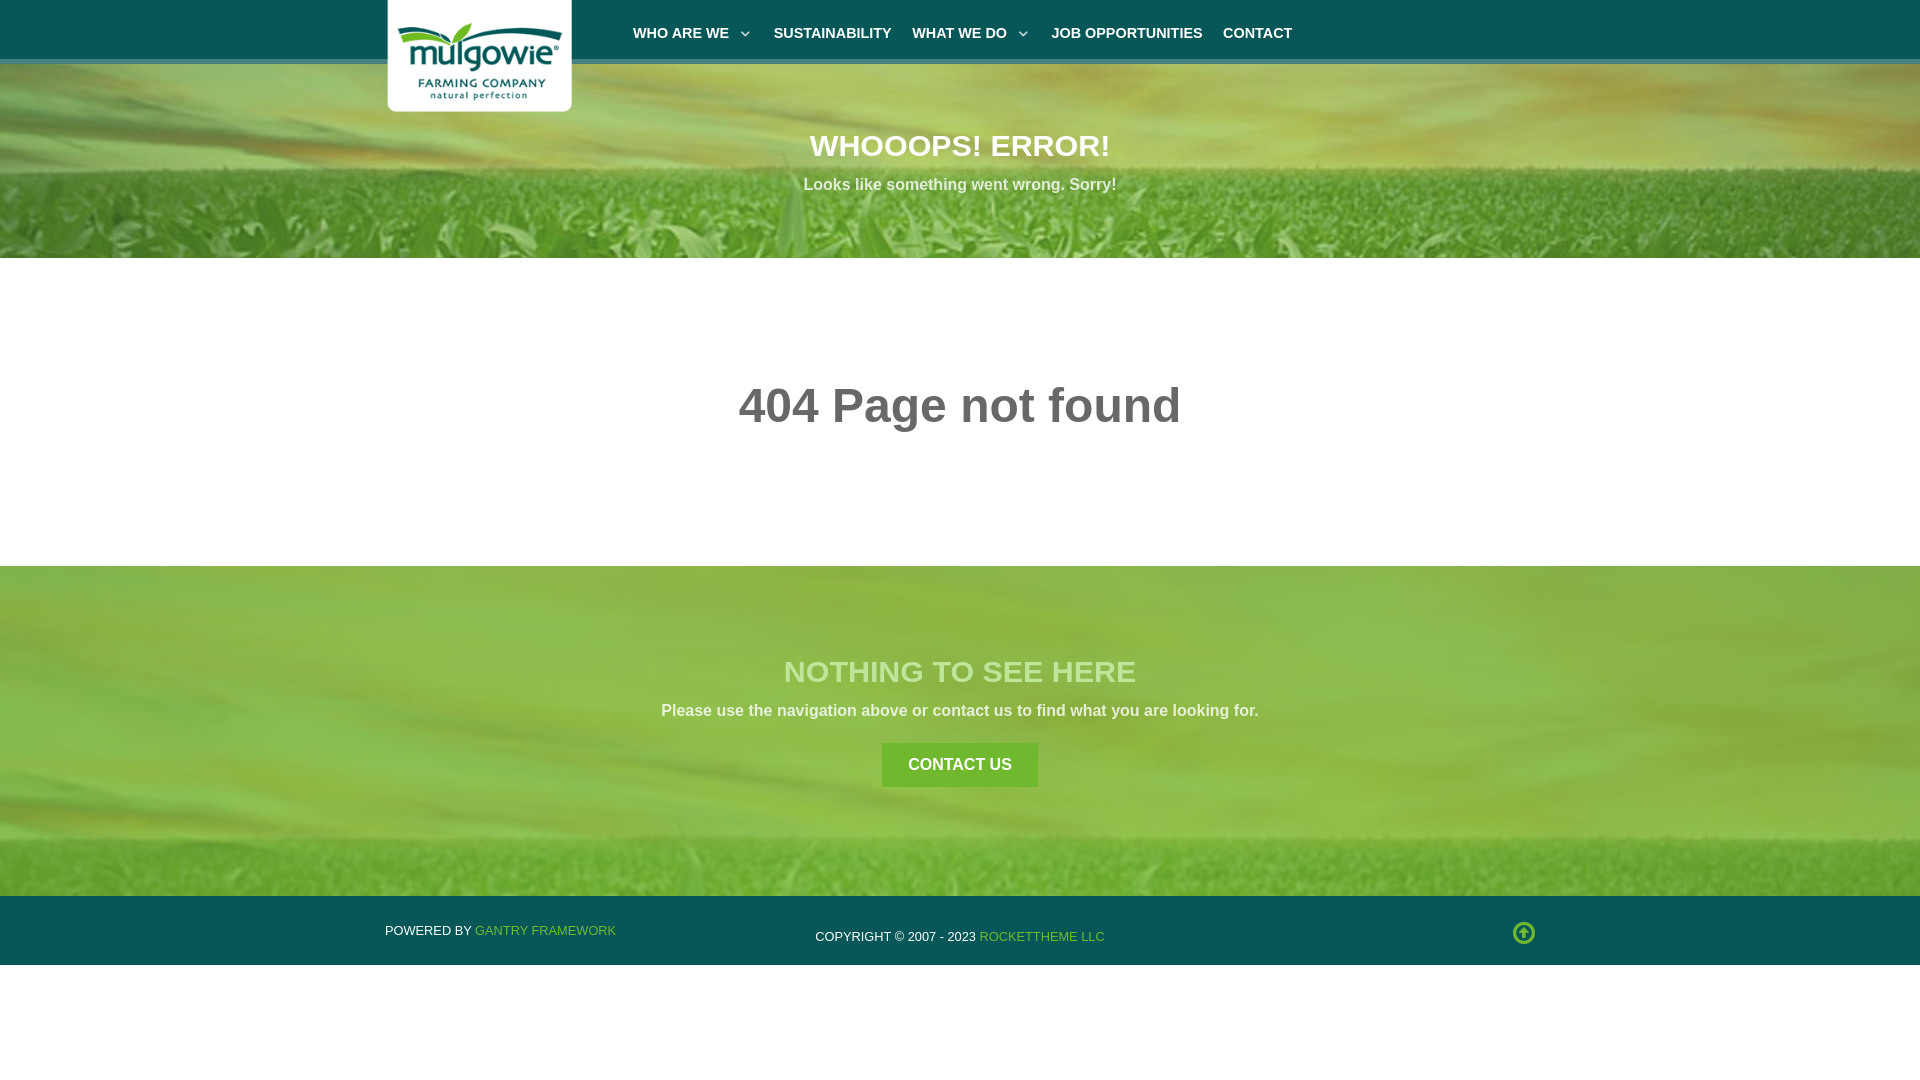 The height and width of the screenshot is (1080, 1920). Describe the element at coordinates (833, 33) in the screenshot. I see `SUSTAINABILITY` at that location.